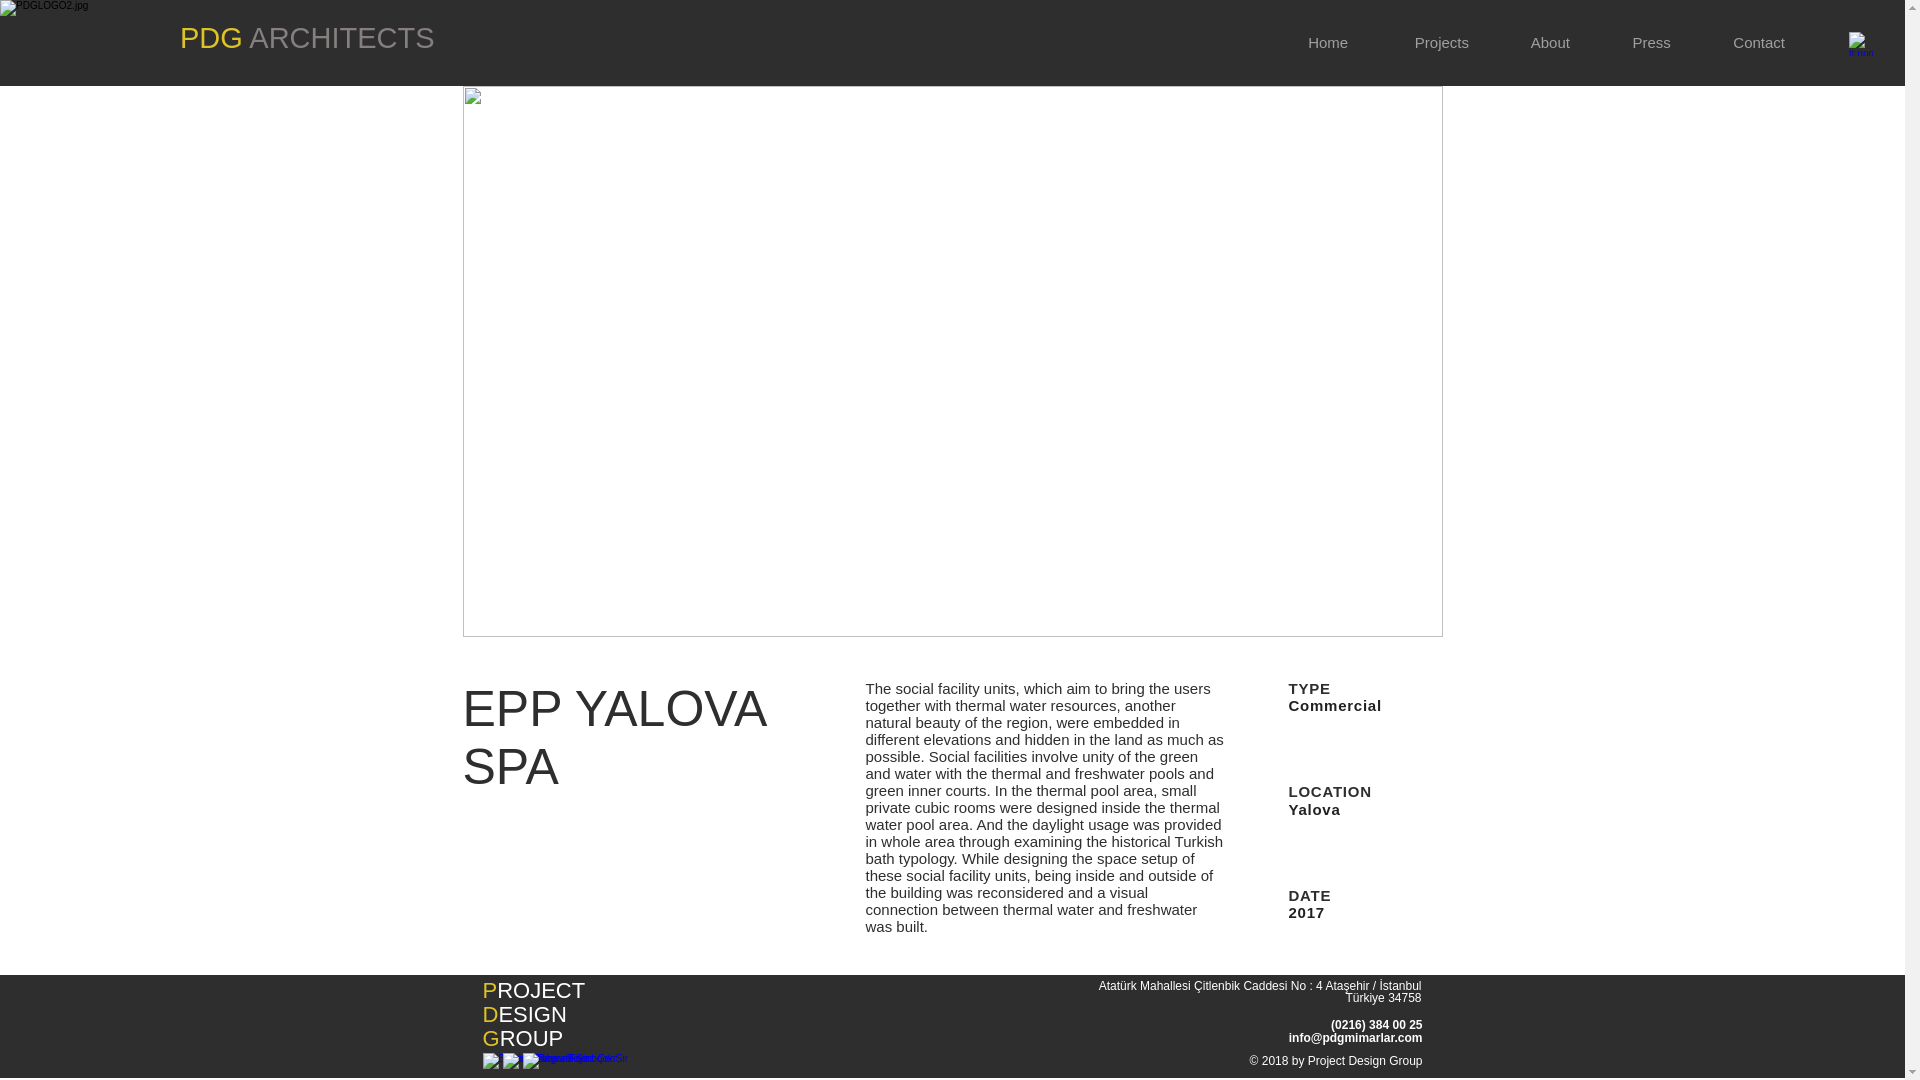  What do you see at coordinates (1327, 42) in the screenshot?
I see `Home` at bounding box center [1327, 42].